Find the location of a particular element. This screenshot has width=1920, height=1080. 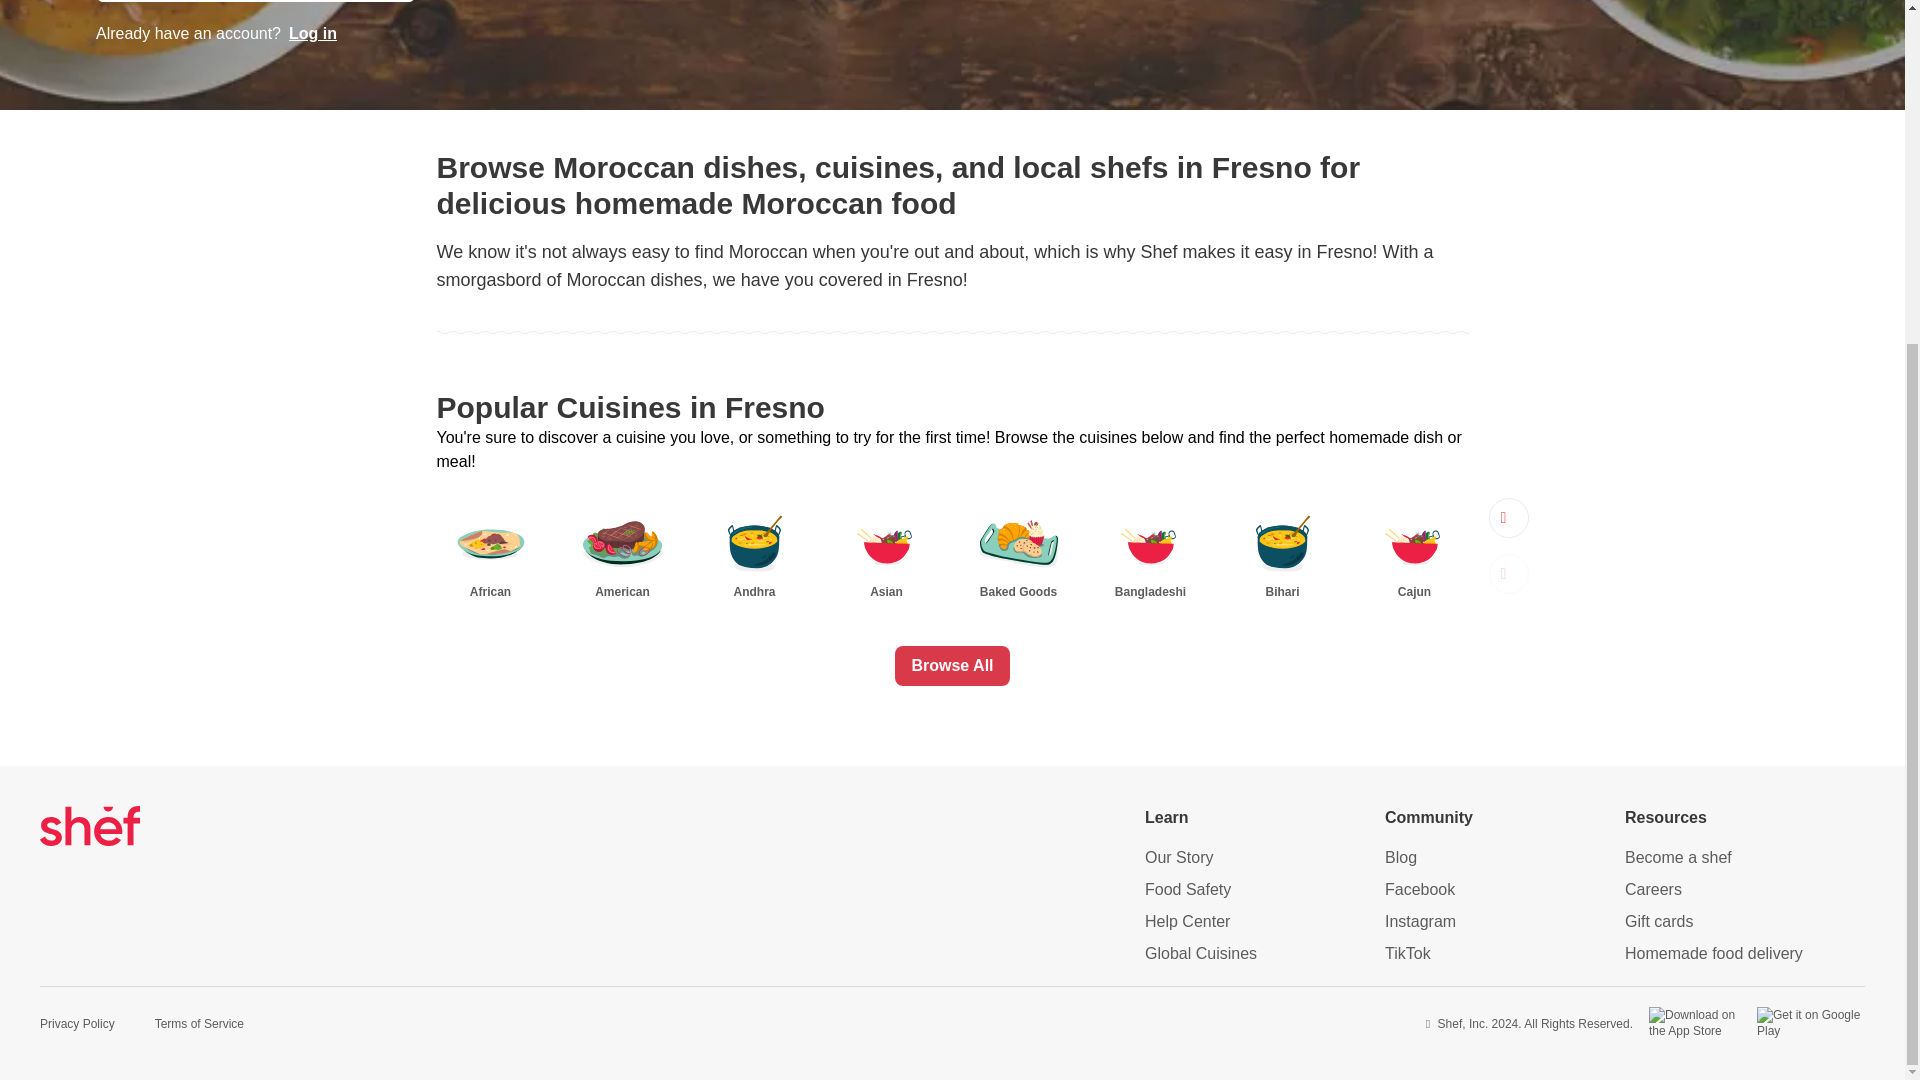

American is located at coordinates (622, 551).